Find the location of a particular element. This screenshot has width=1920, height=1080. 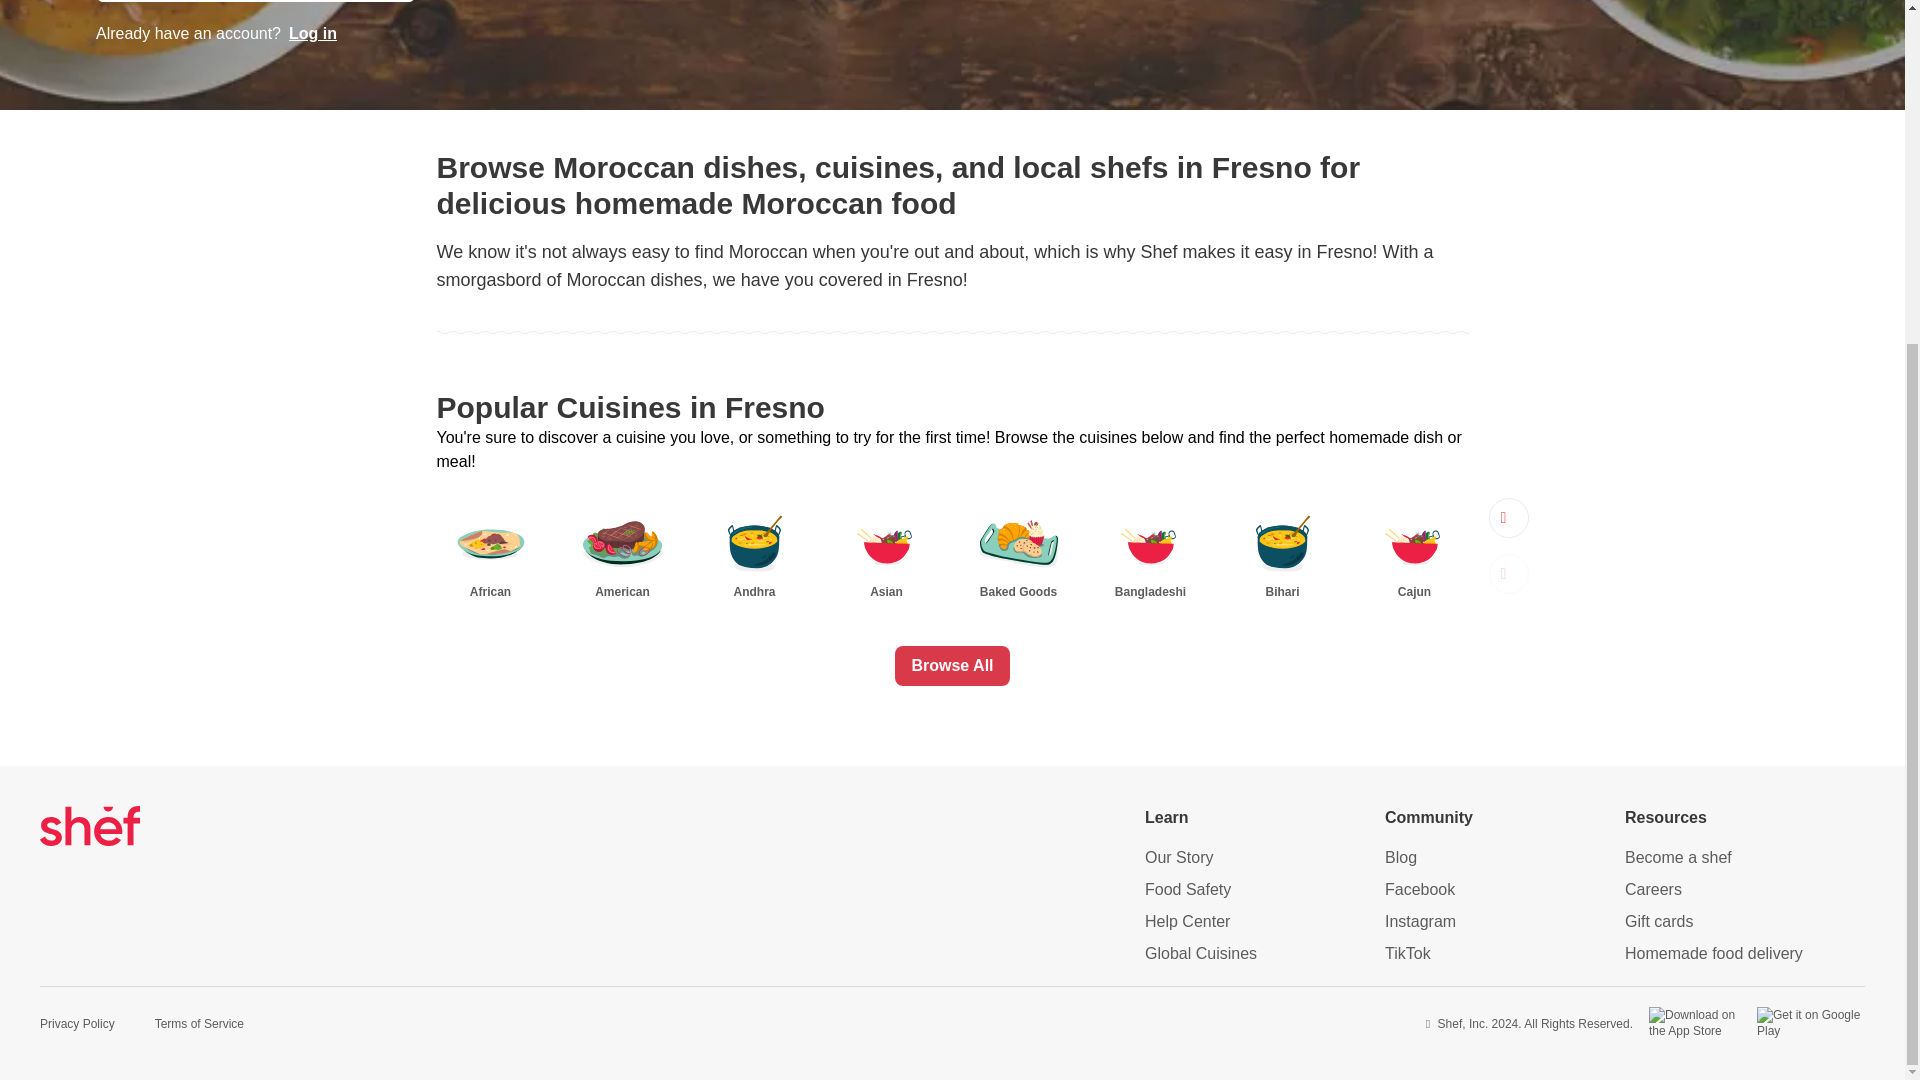

American is located at coordinates (622, 551).